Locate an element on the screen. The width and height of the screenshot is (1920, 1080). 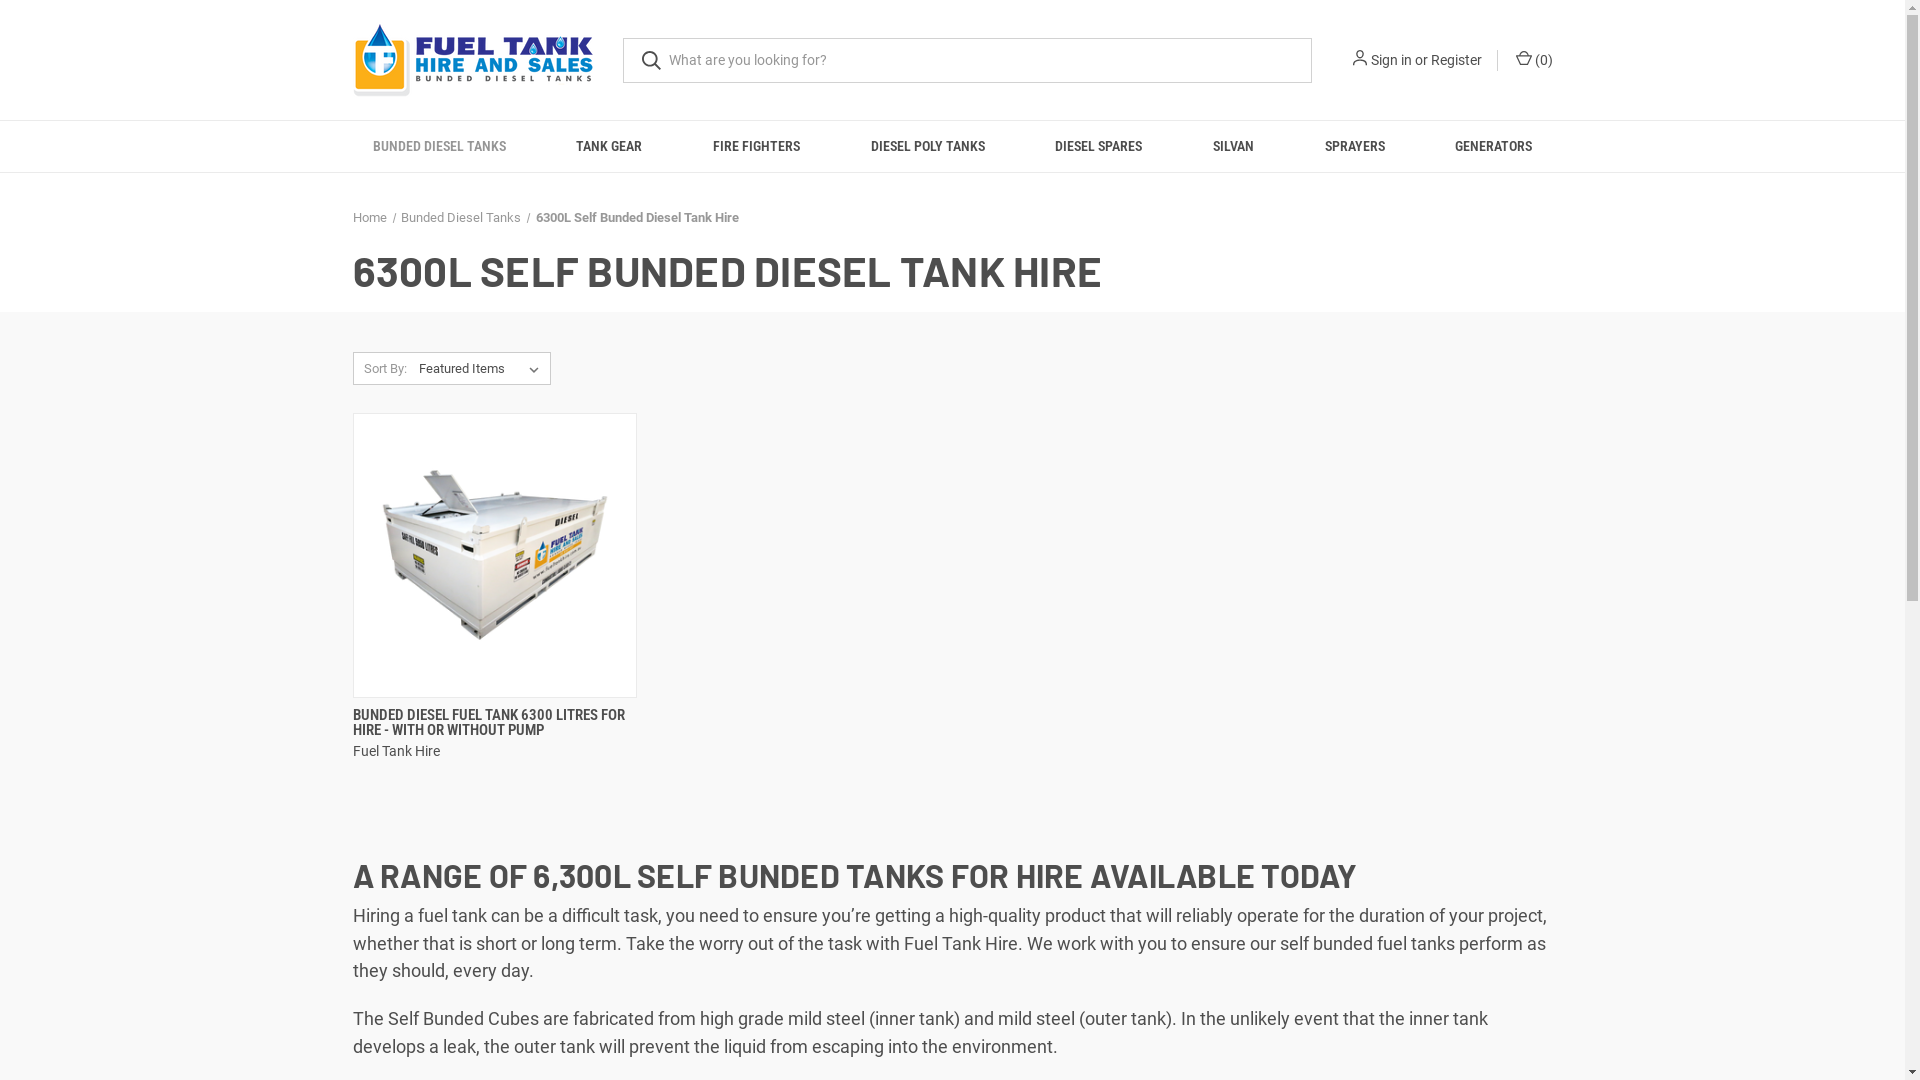
FIRE FIGHTERS is located at coordinates (757, 146).